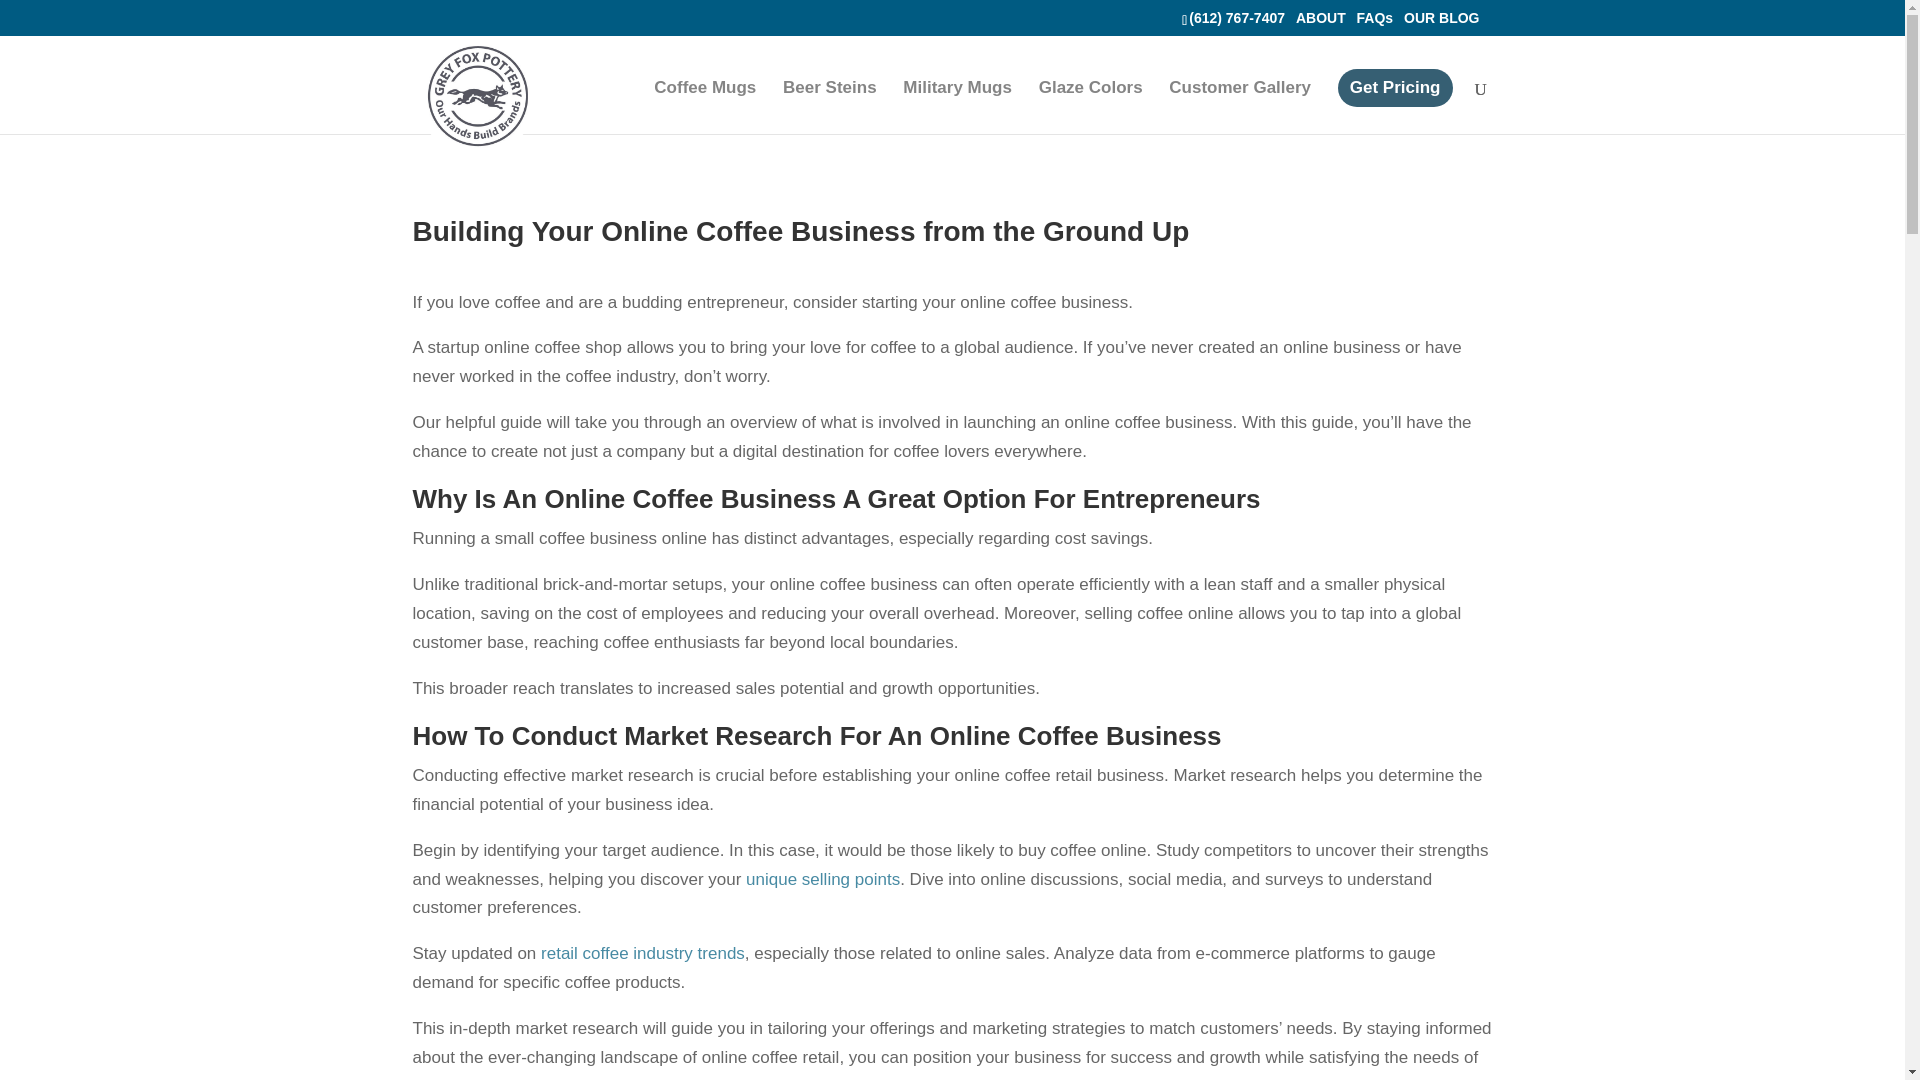 The image size is (1920, 1080). What do you see at coordinates (1090, 107) in the screenshot?
I see `Glaze Colors` at bounding box center [1090, 107].